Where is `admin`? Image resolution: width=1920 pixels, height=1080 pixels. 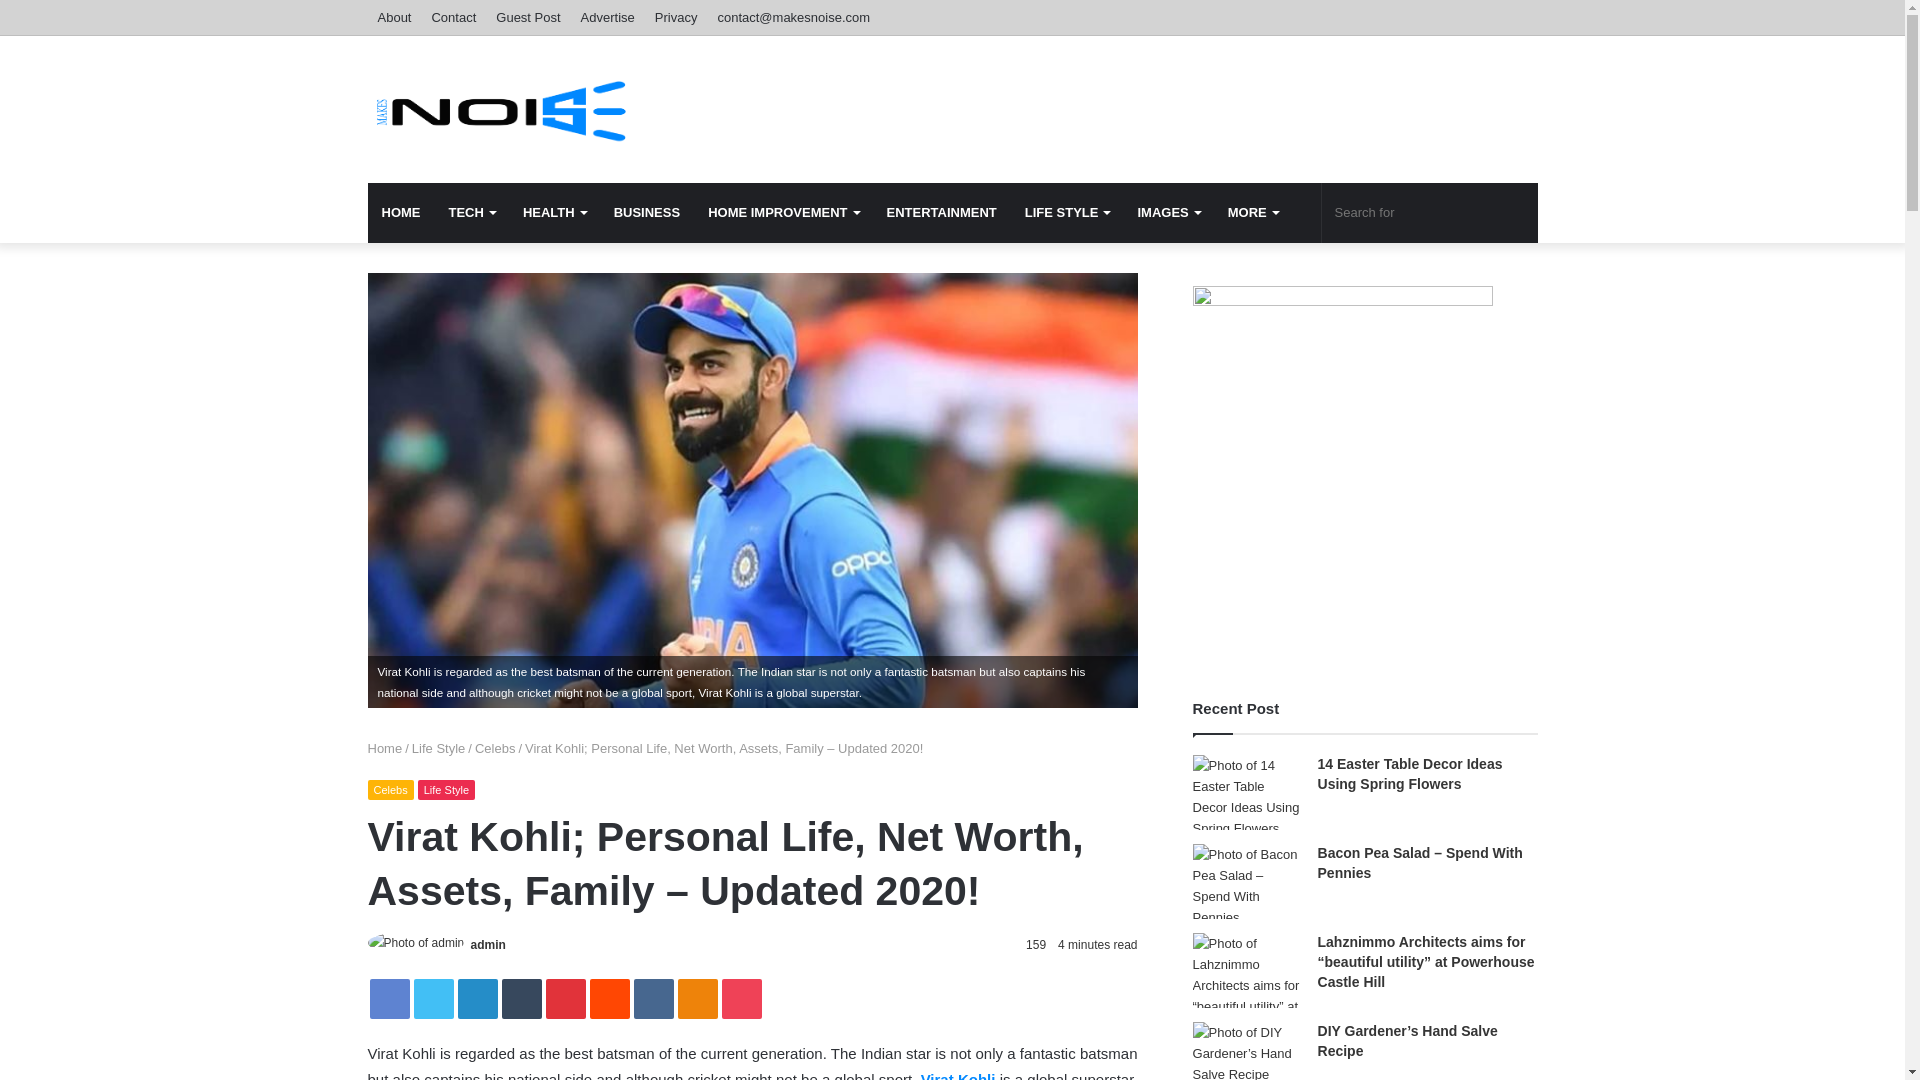
admin is located at coordinates (488, 944).